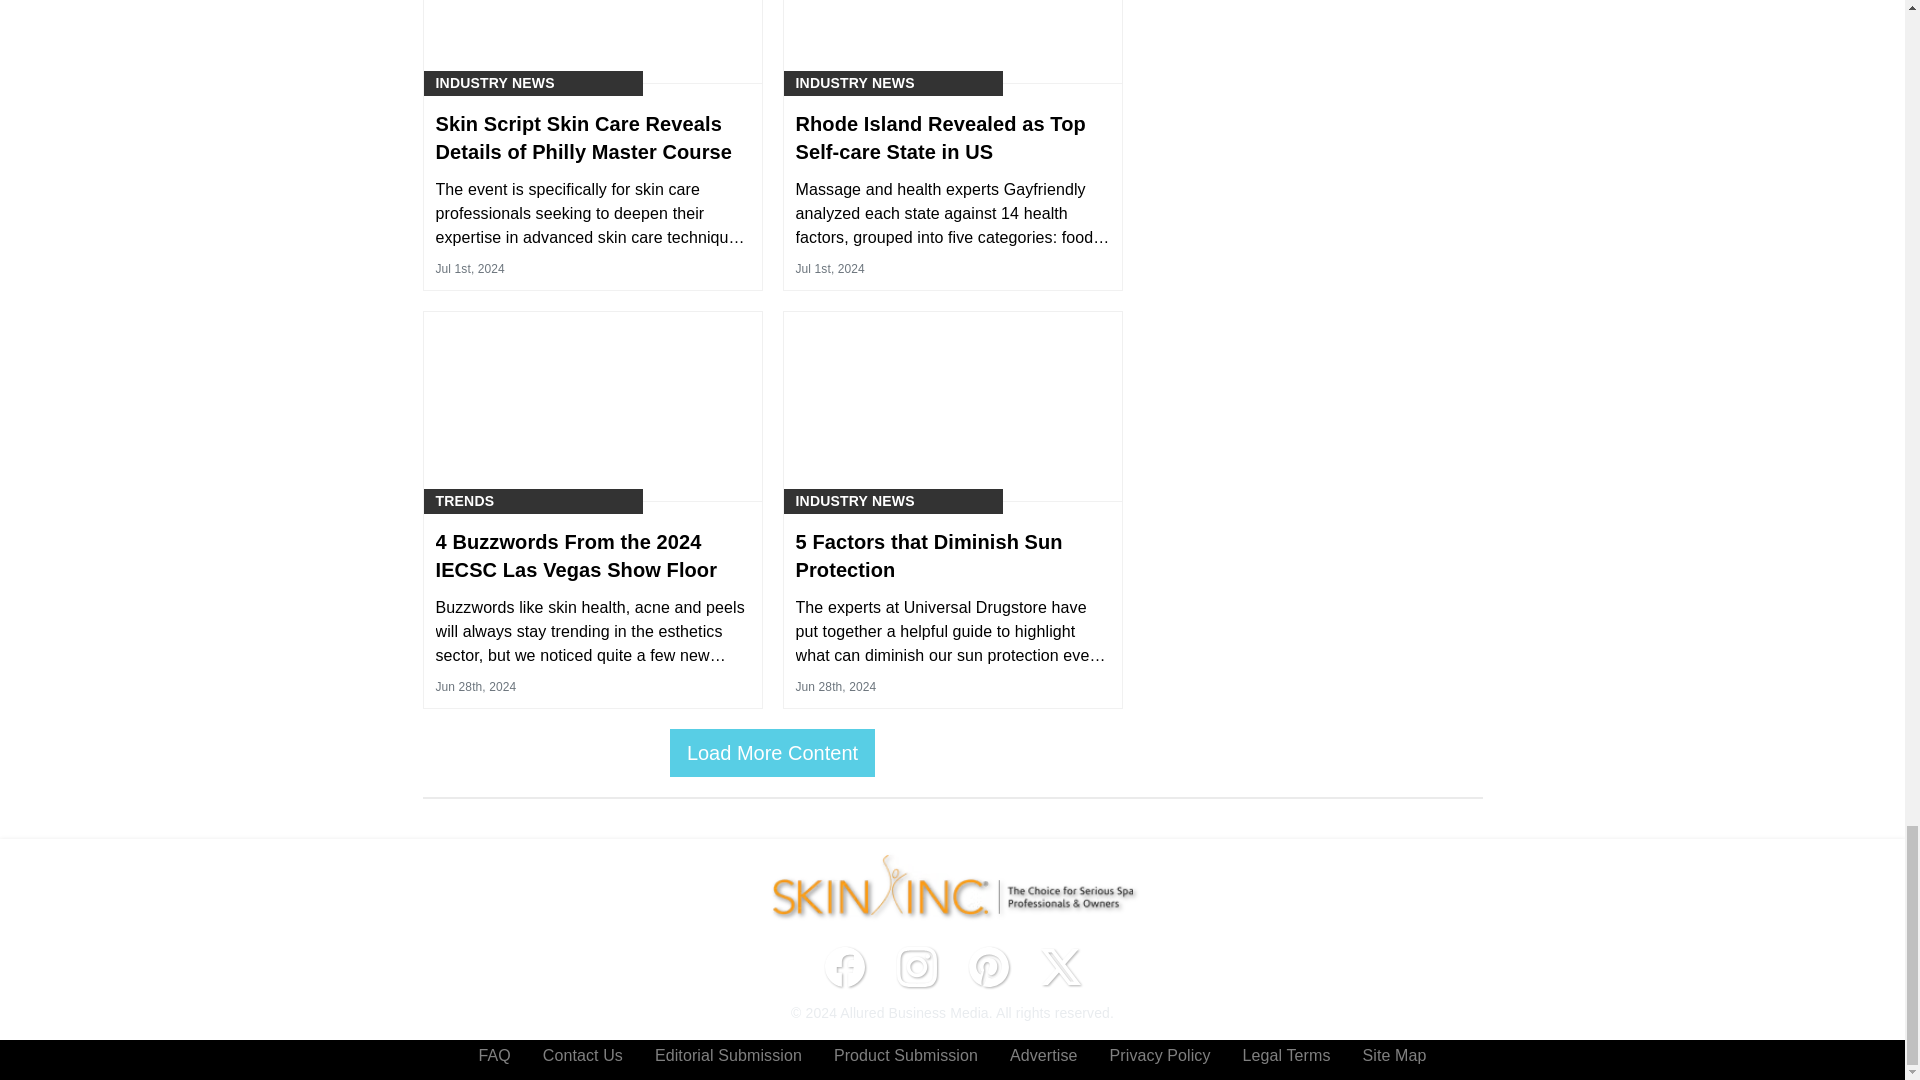 The height and width of the screenshot is (1080, 1920). I want to click on Pinterest icon, so click(988, 967).